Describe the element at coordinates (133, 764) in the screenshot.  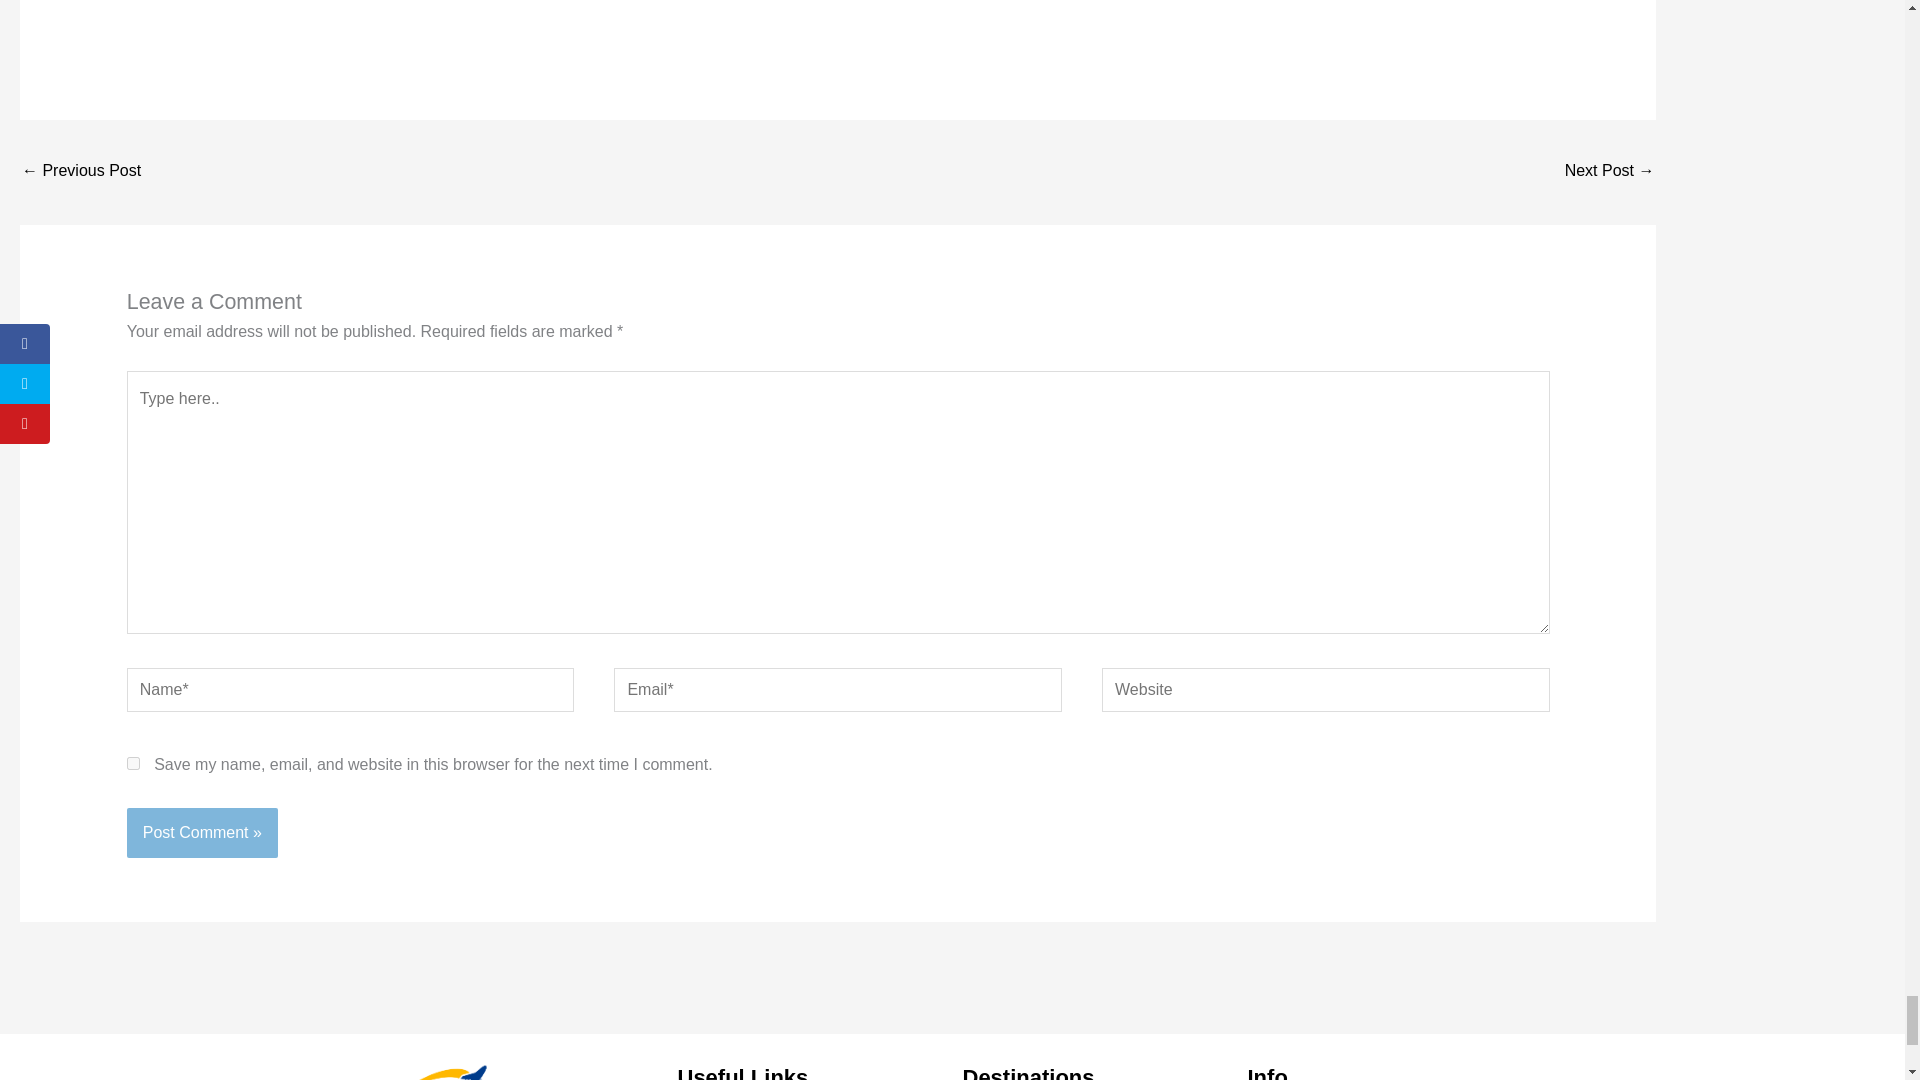
I see `yes` at that location.